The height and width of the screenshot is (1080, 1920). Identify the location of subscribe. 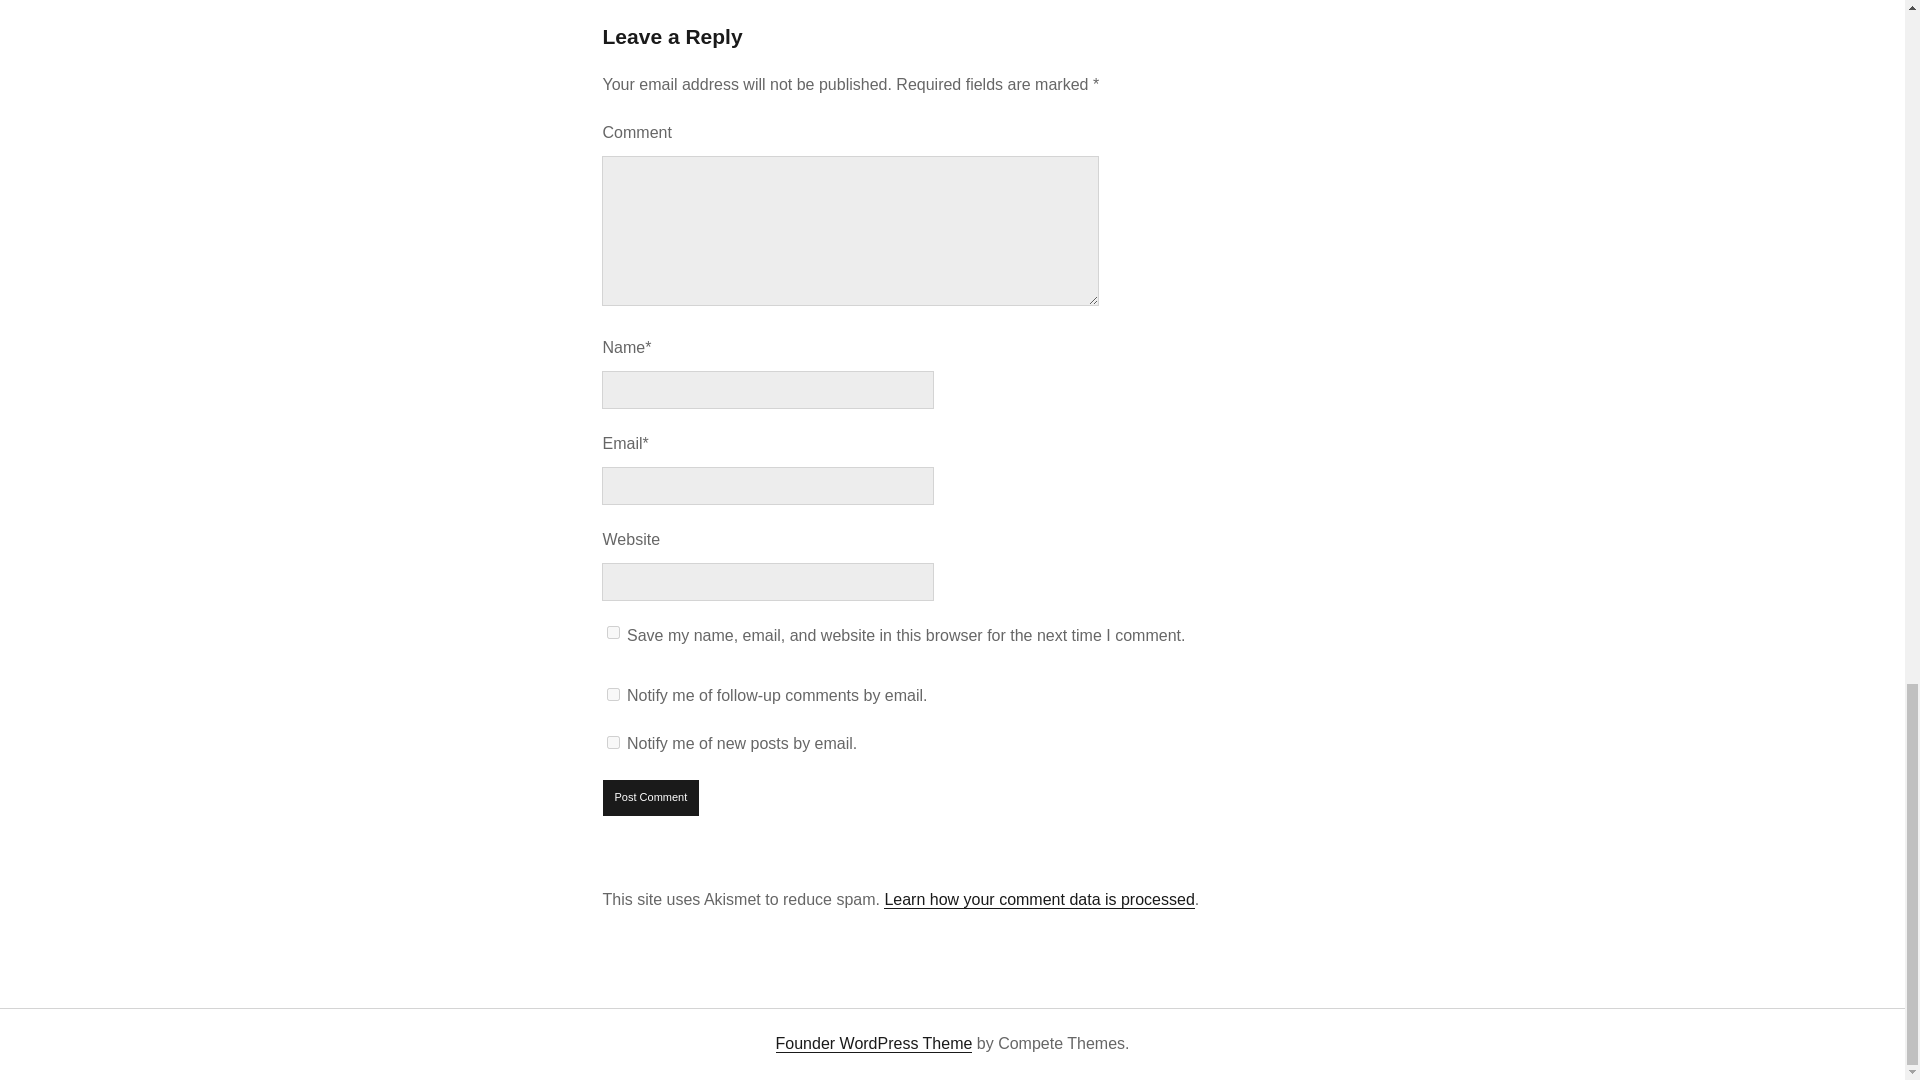
(613, 694).